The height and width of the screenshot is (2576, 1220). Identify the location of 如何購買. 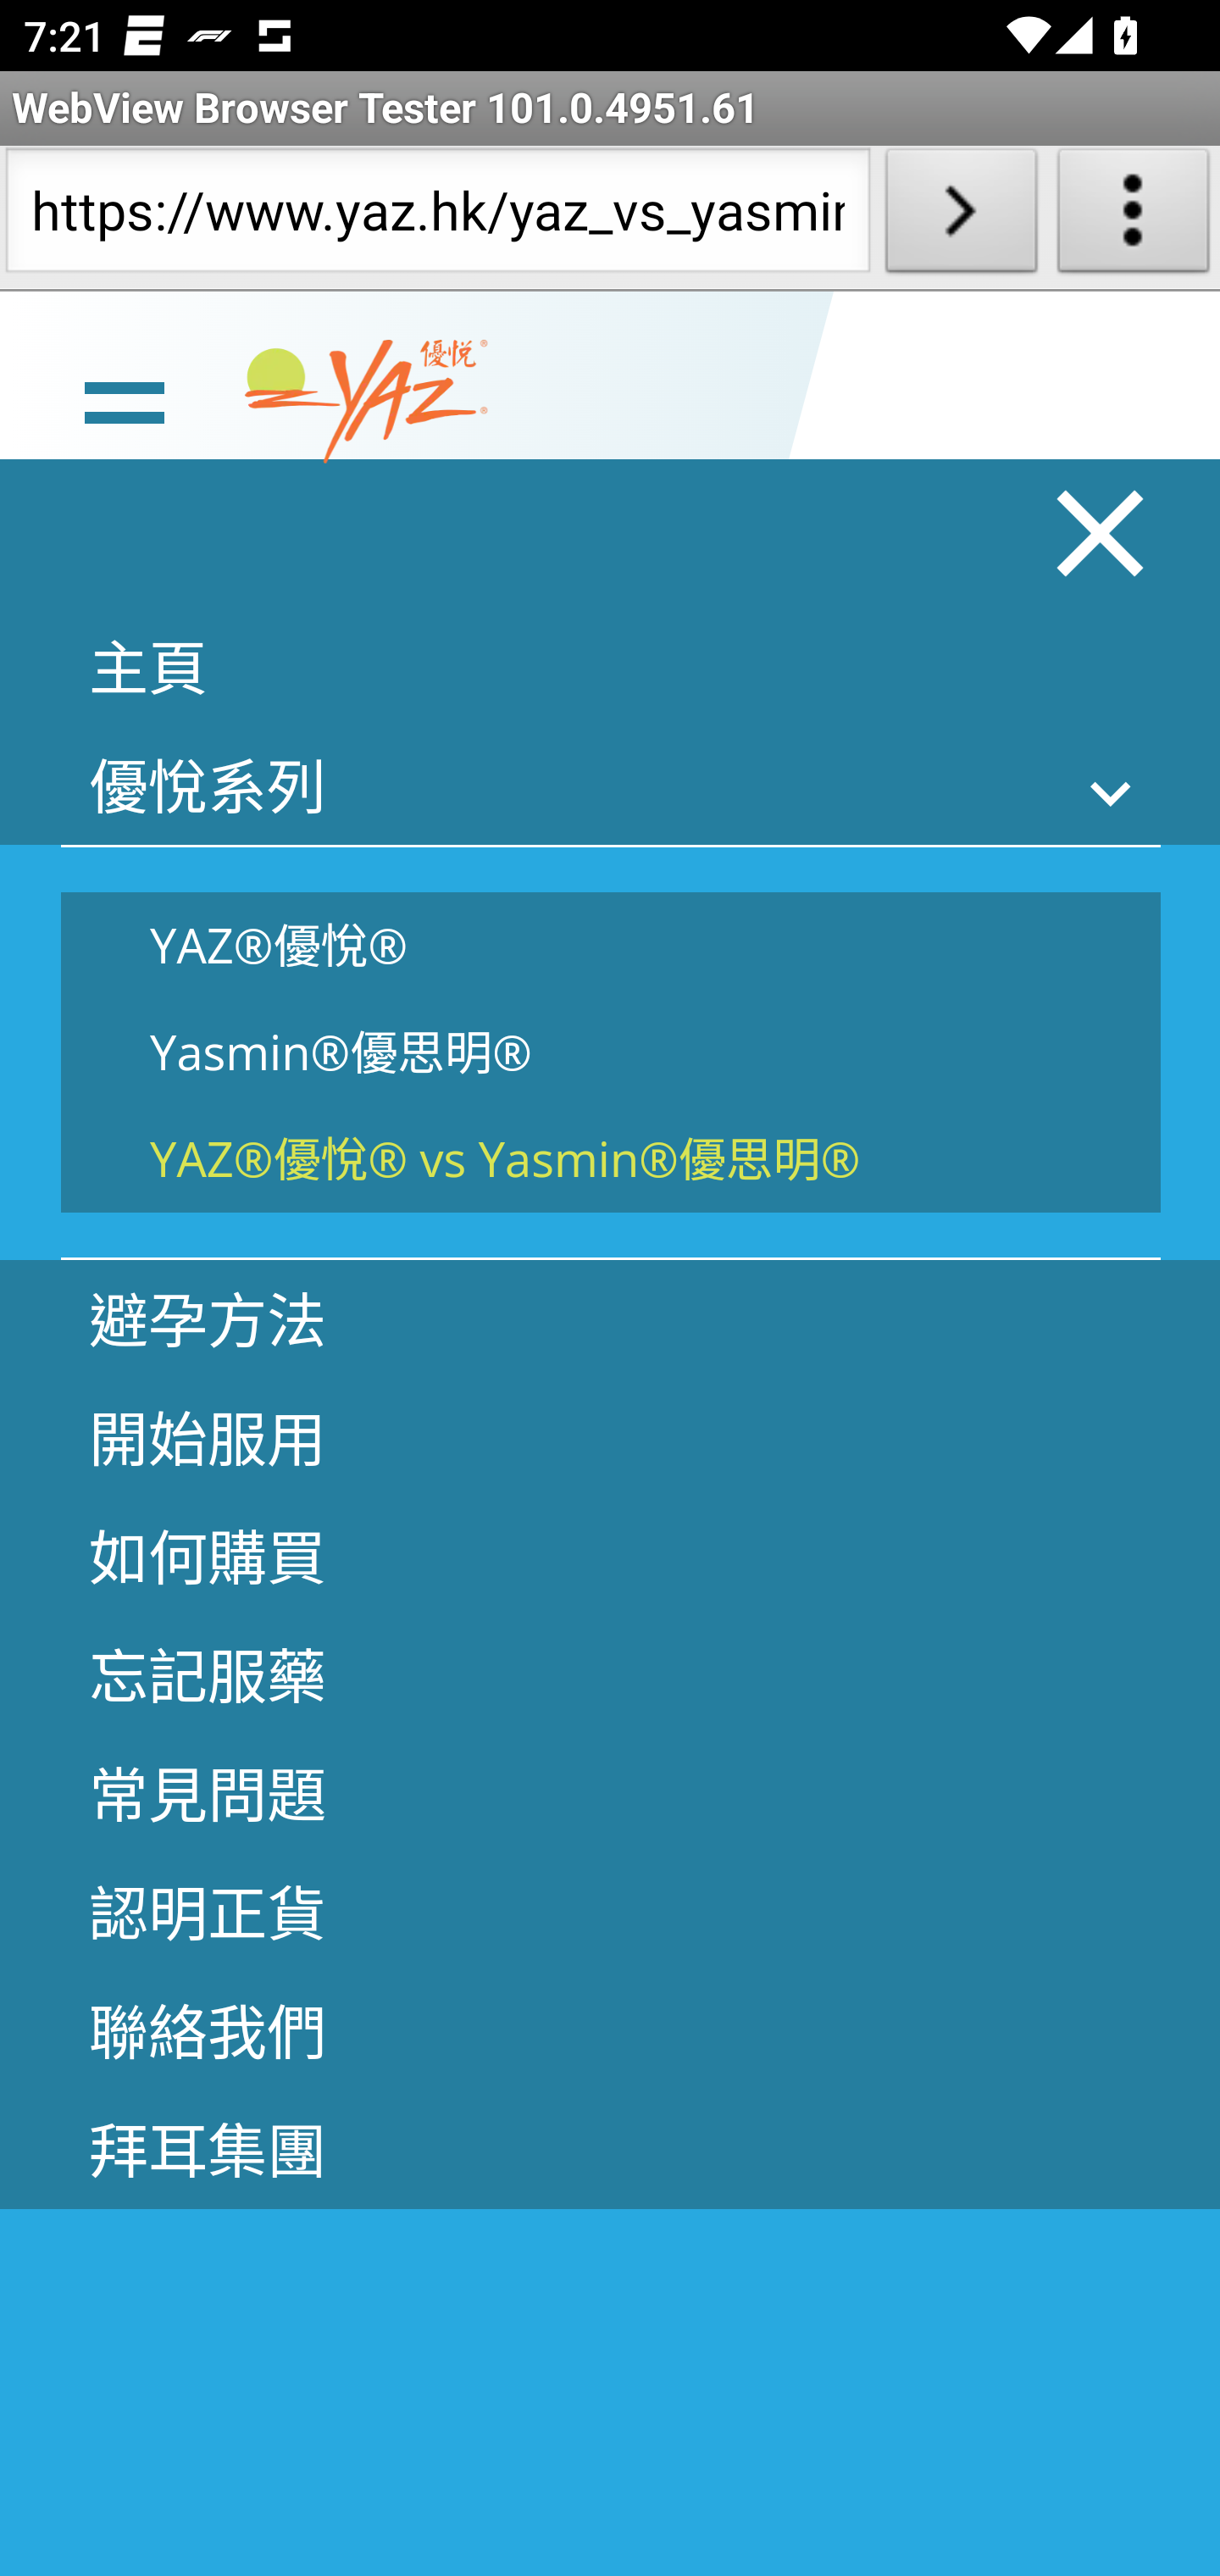
(610, 1556).